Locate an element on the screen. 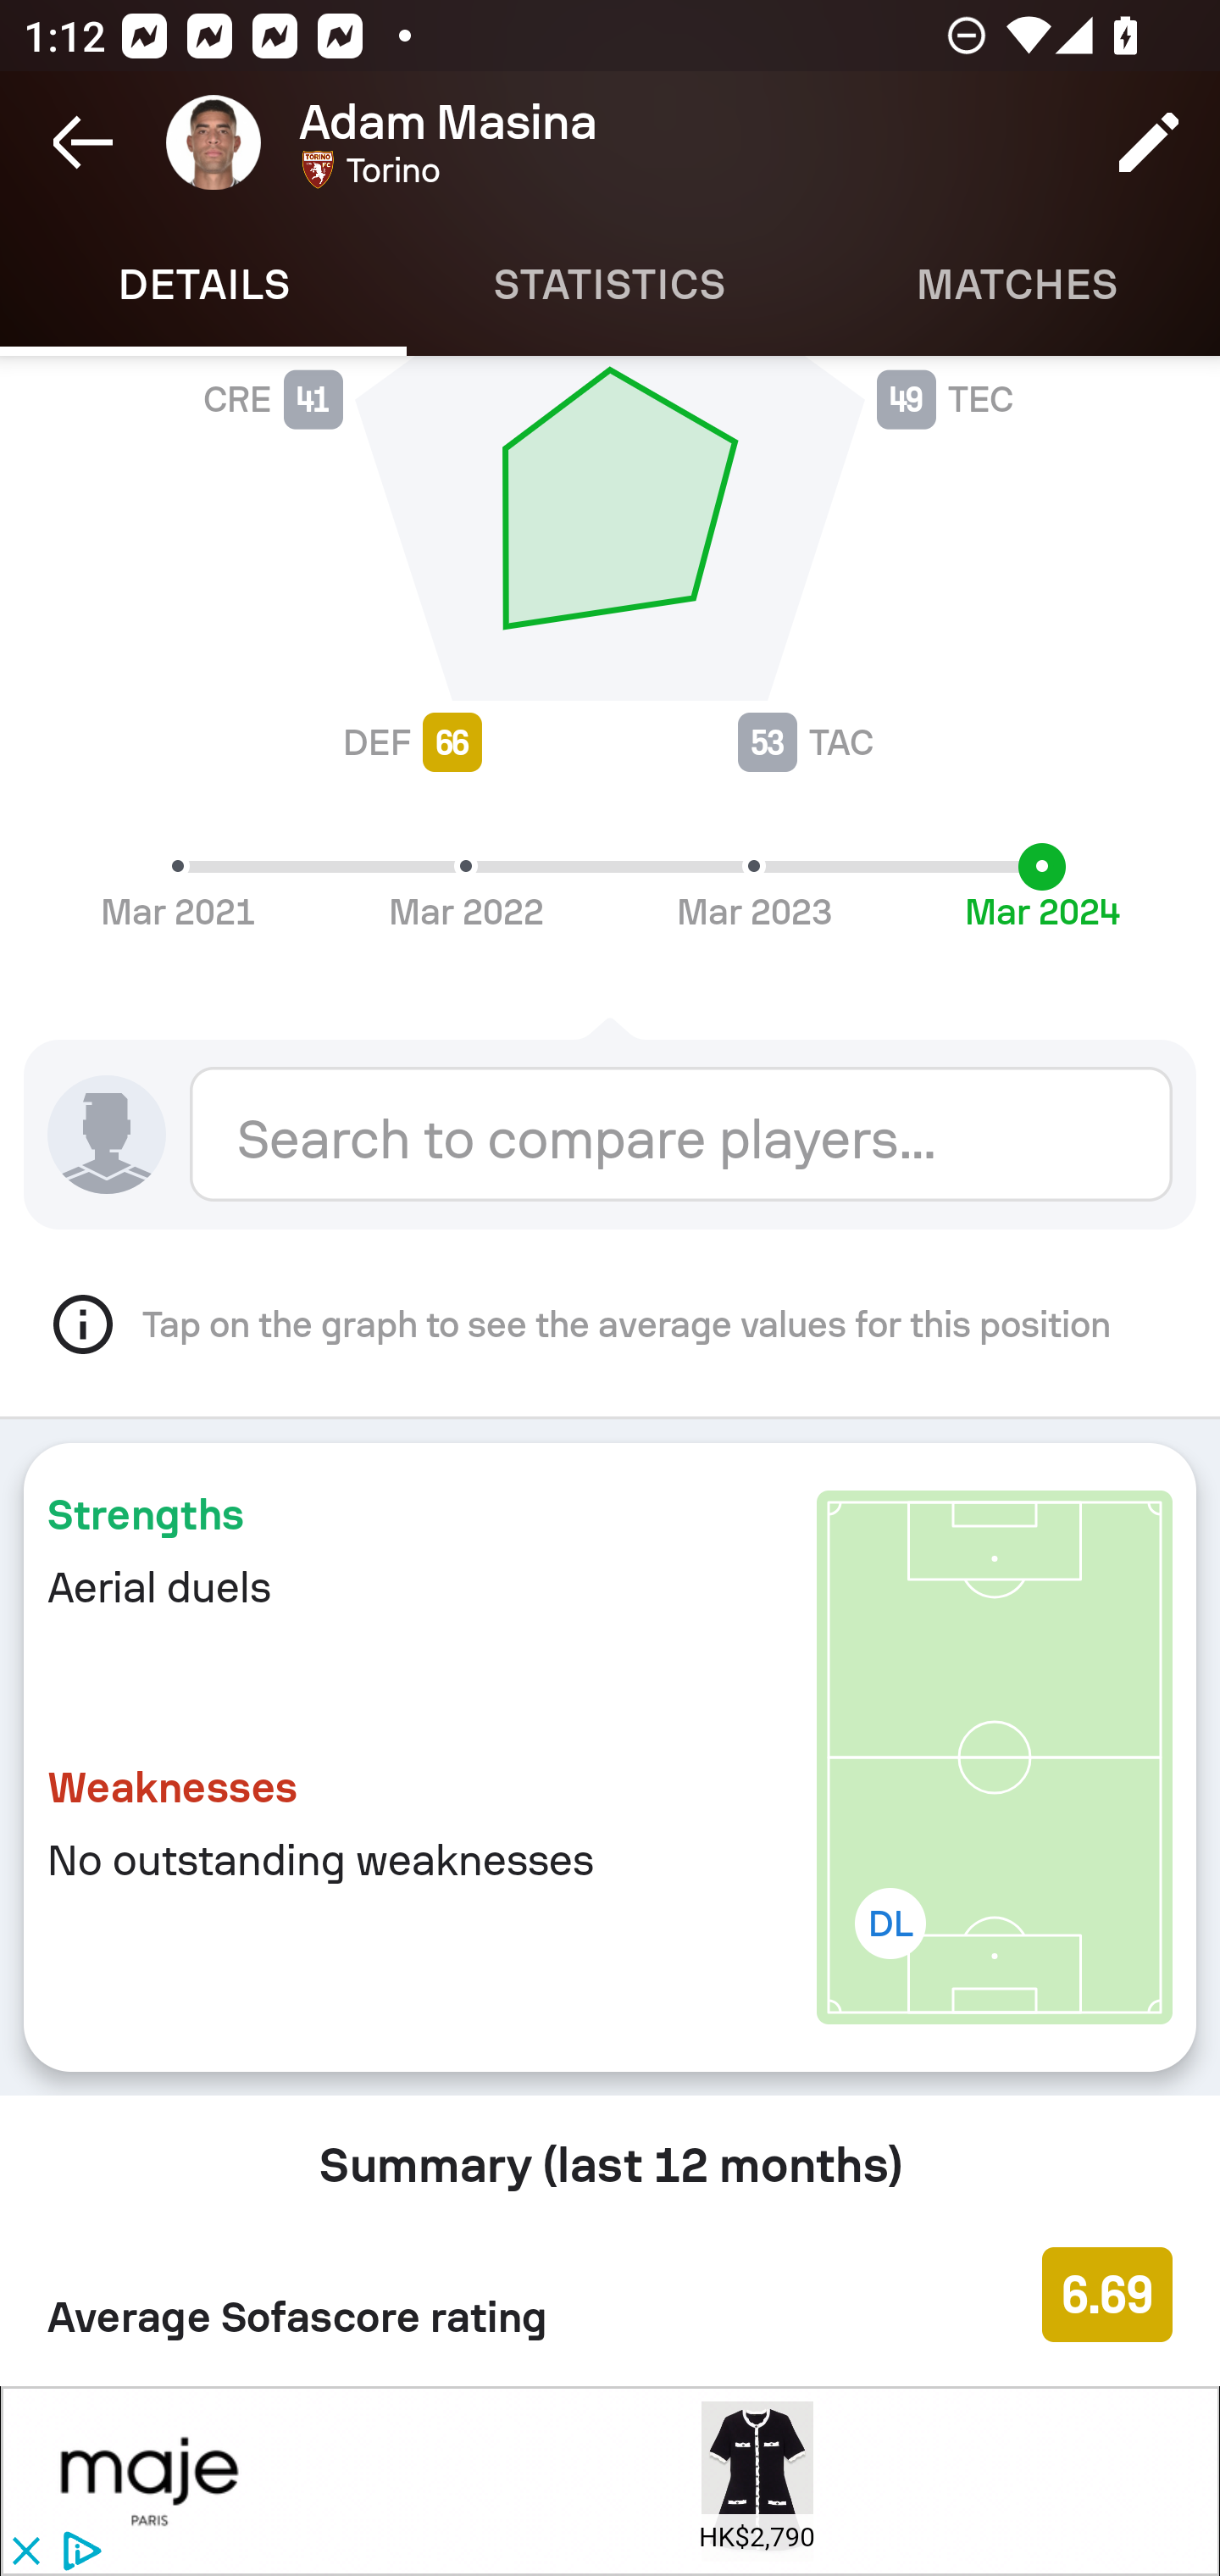 The width and height of the screenshot is (1220, 2576). Matches MATCHES is located at coordinates (1017, 285).